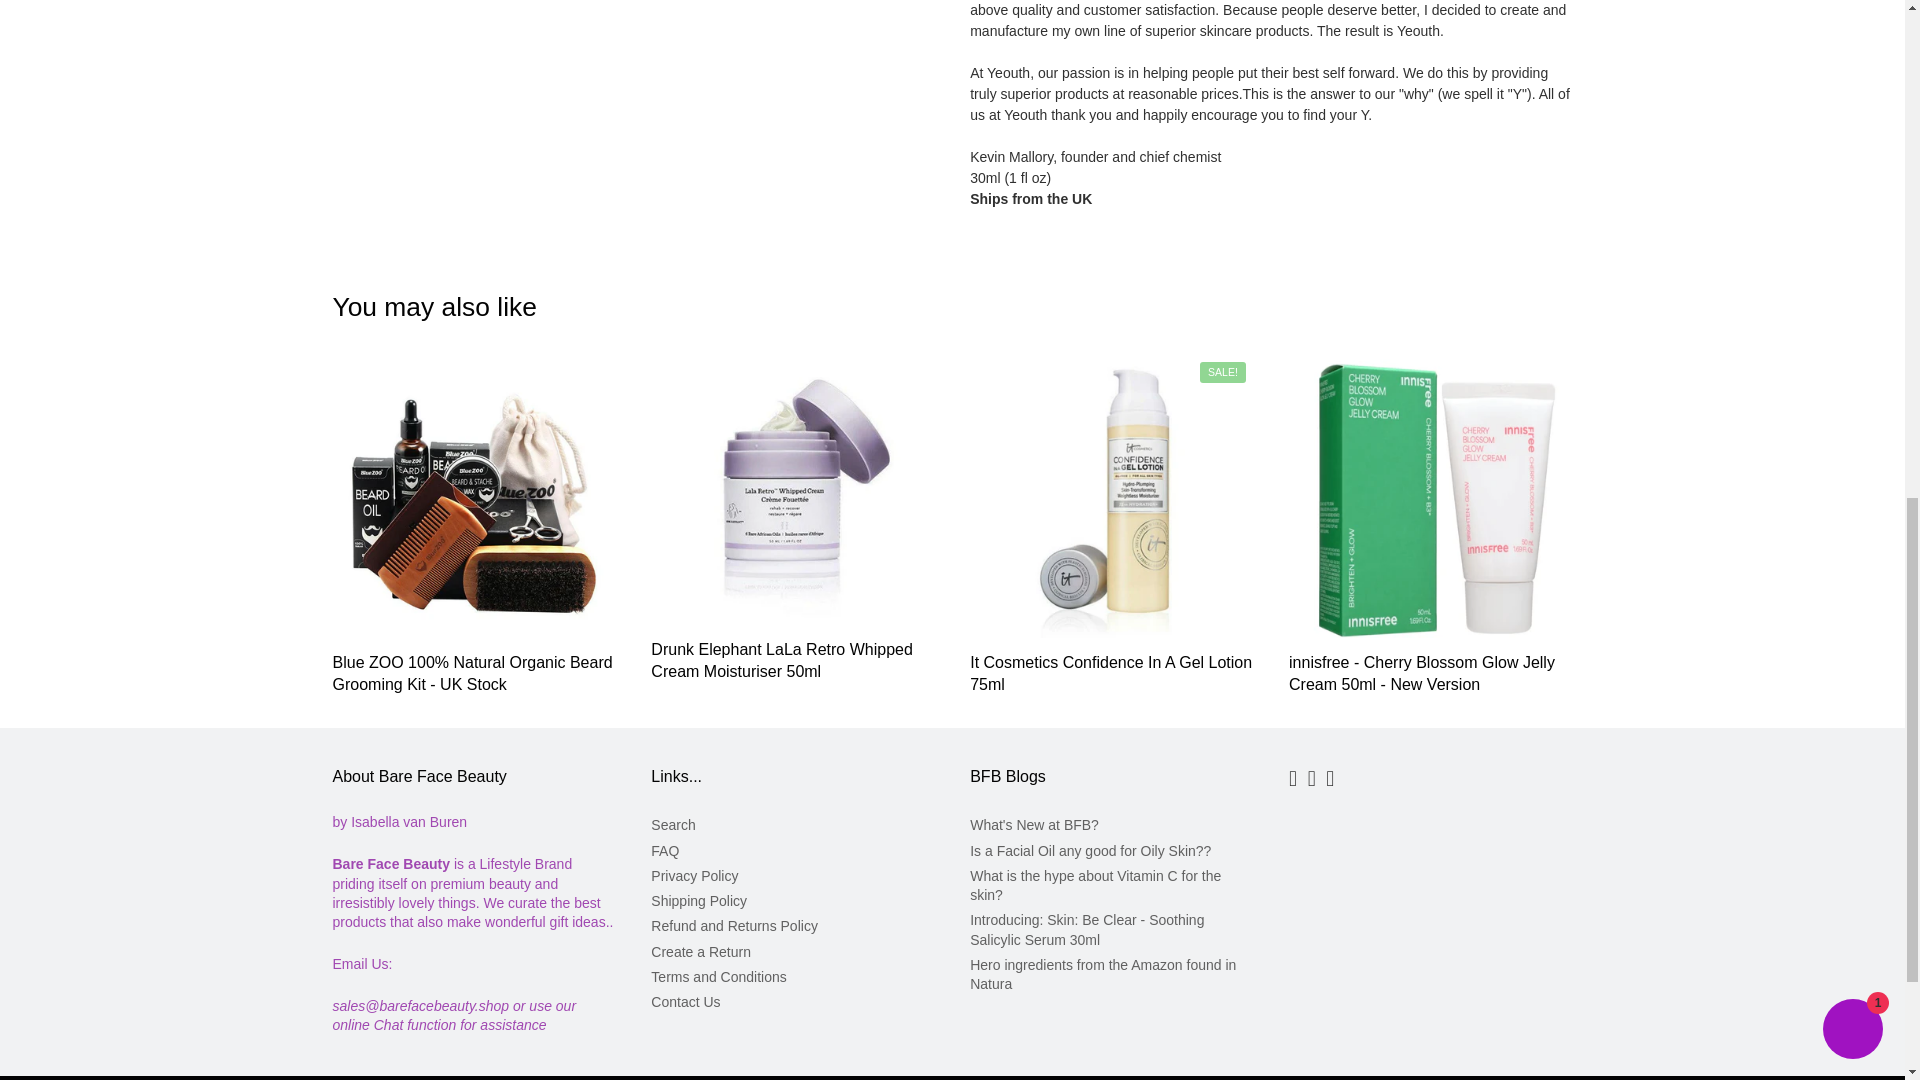 This screenshot has width=1920, height=1080. What do you see at coordinates (1110, 674) in the screenshot?
I see `It Cosmetics Confidence In A Gel Lotion 75ml` at bounding box center [1110, 674].